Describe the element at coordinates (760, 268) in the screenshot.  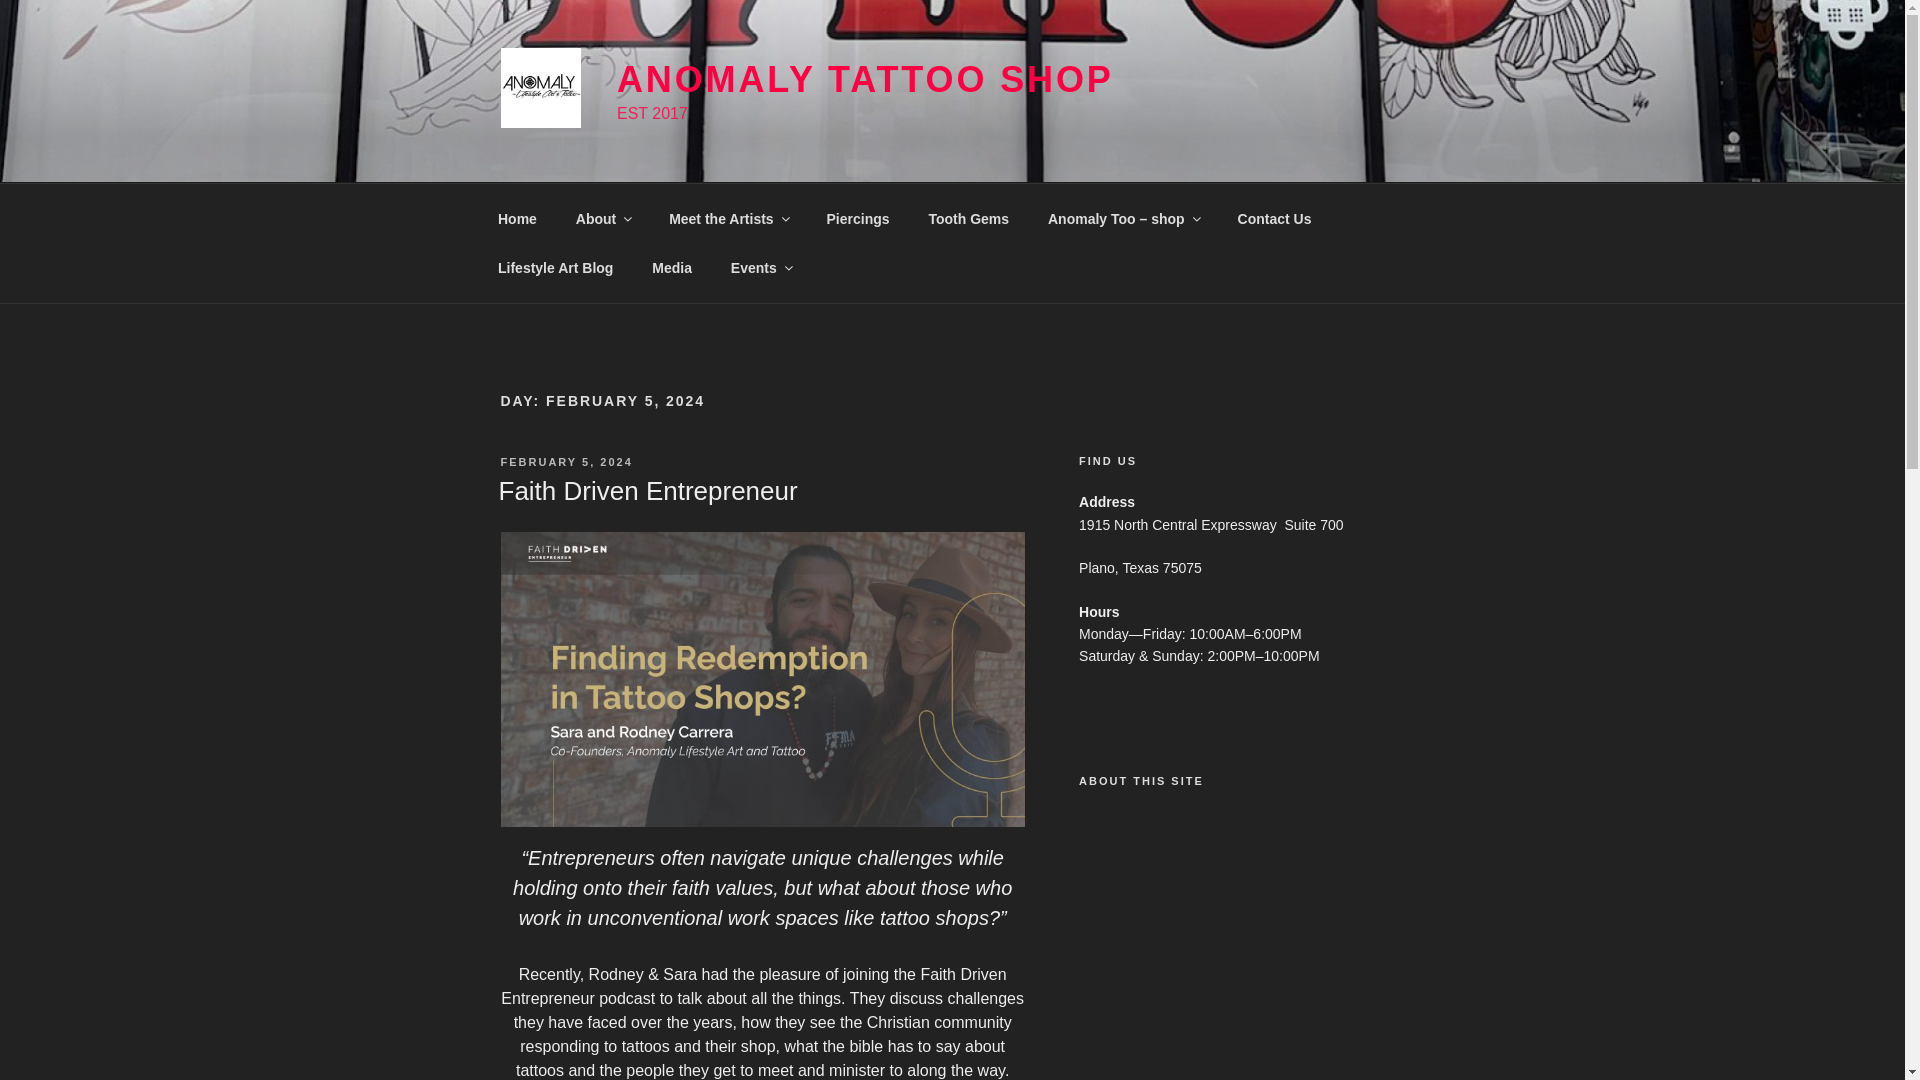
I see `Events` at that location.